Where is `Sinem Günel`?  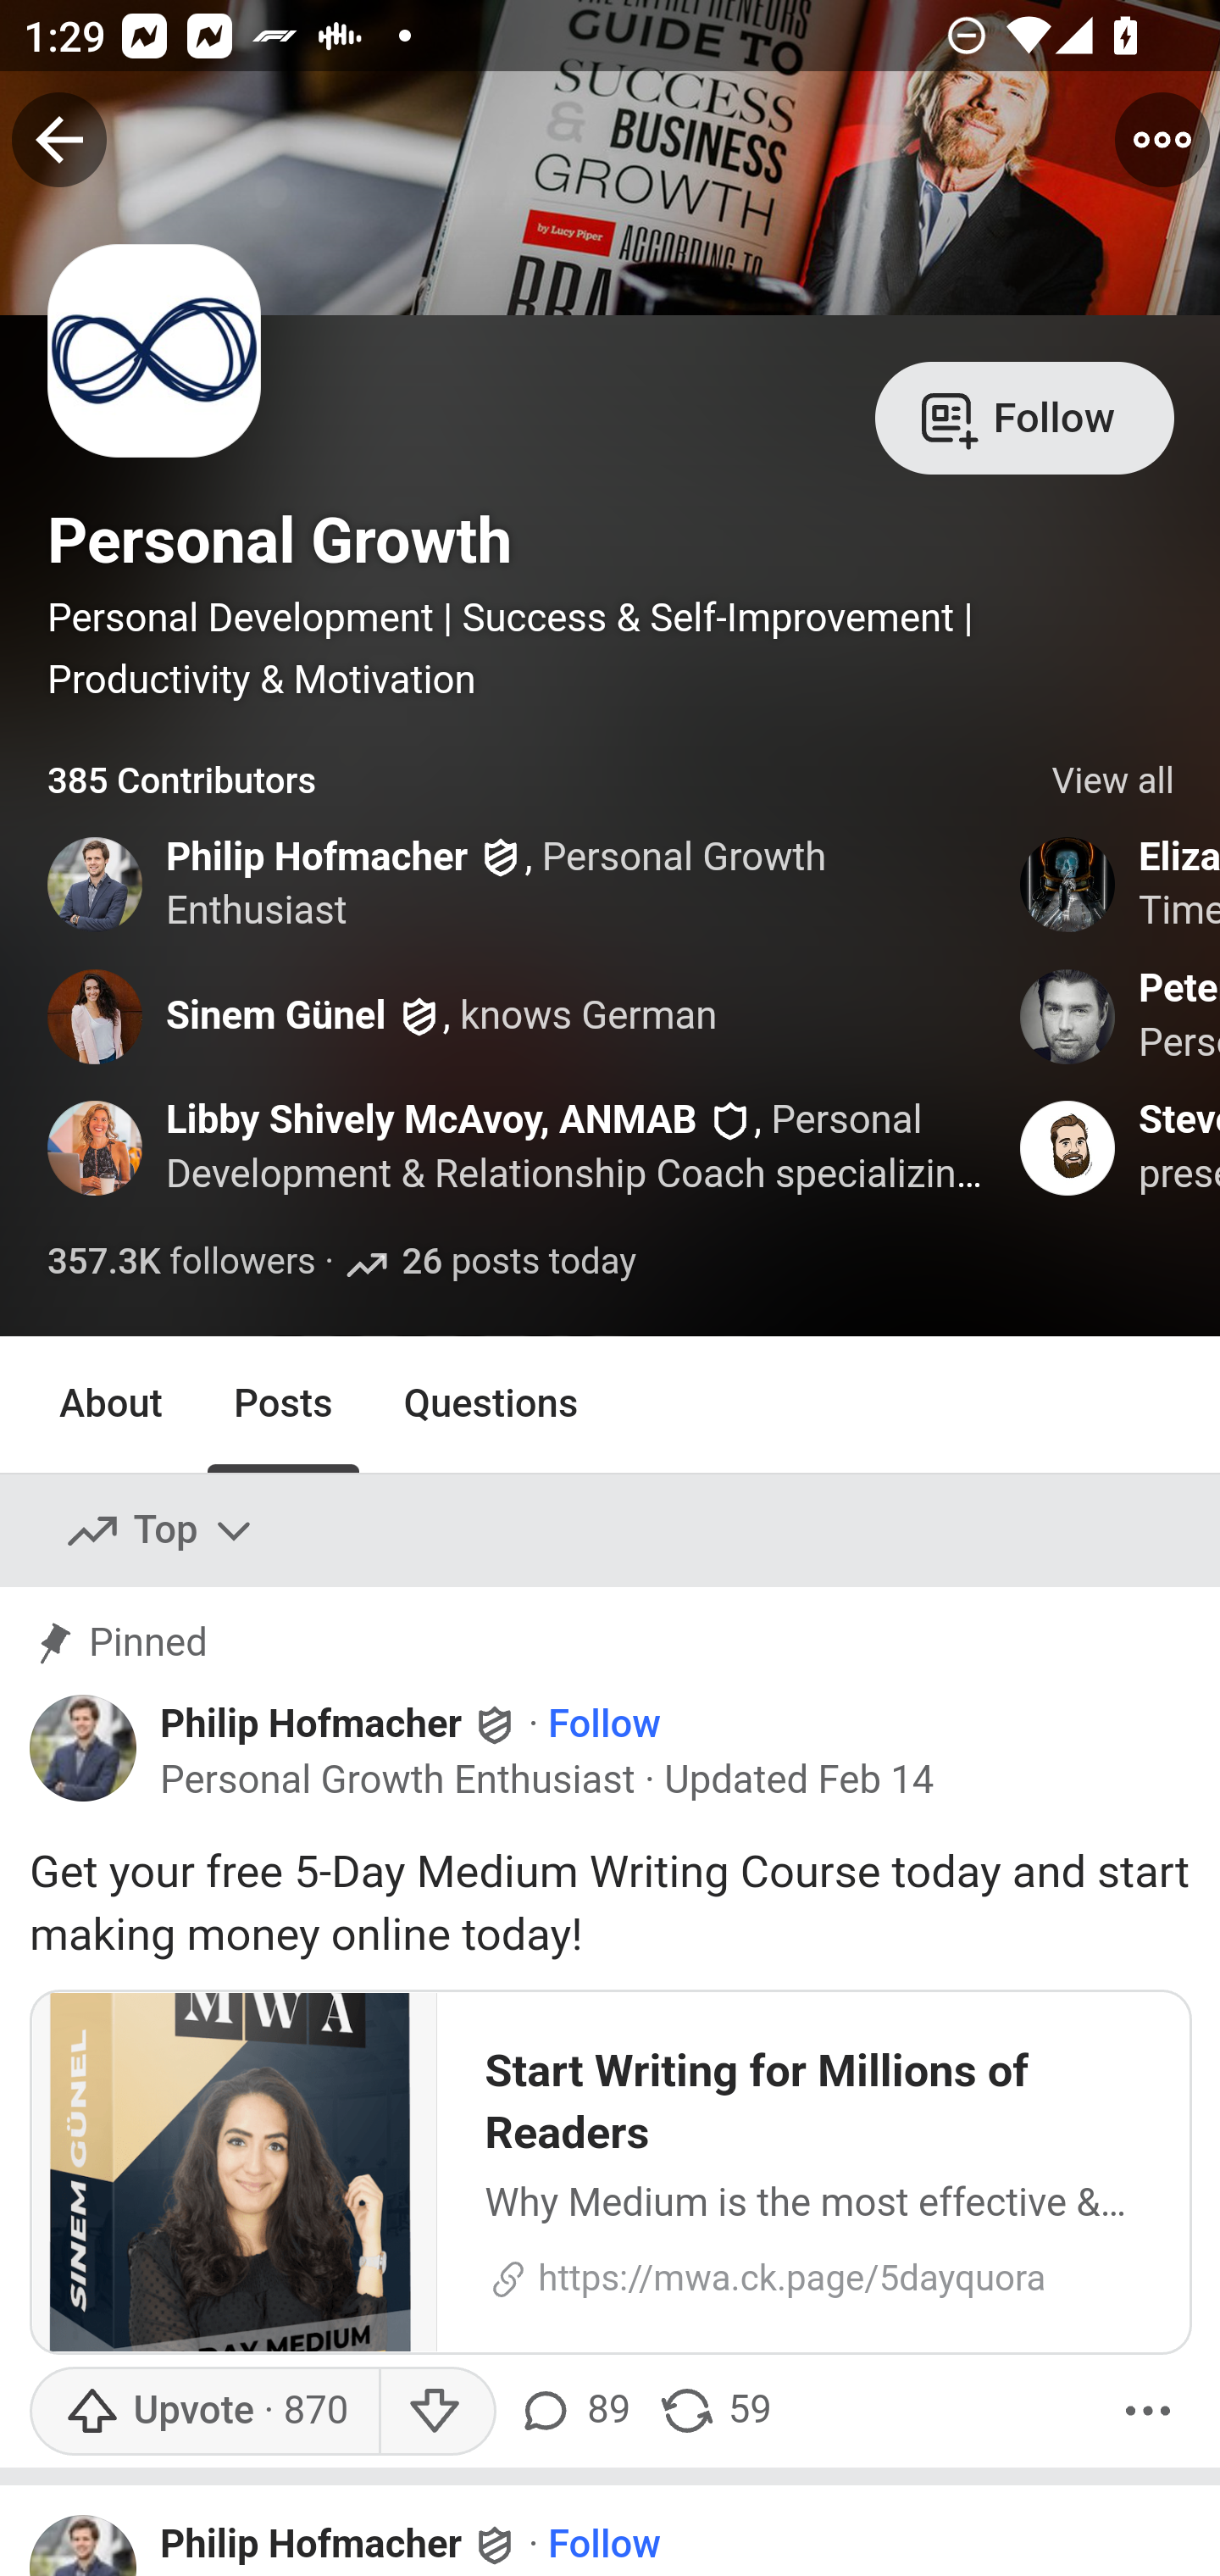
Sinem Günel is located at coordinates (276, 1016).